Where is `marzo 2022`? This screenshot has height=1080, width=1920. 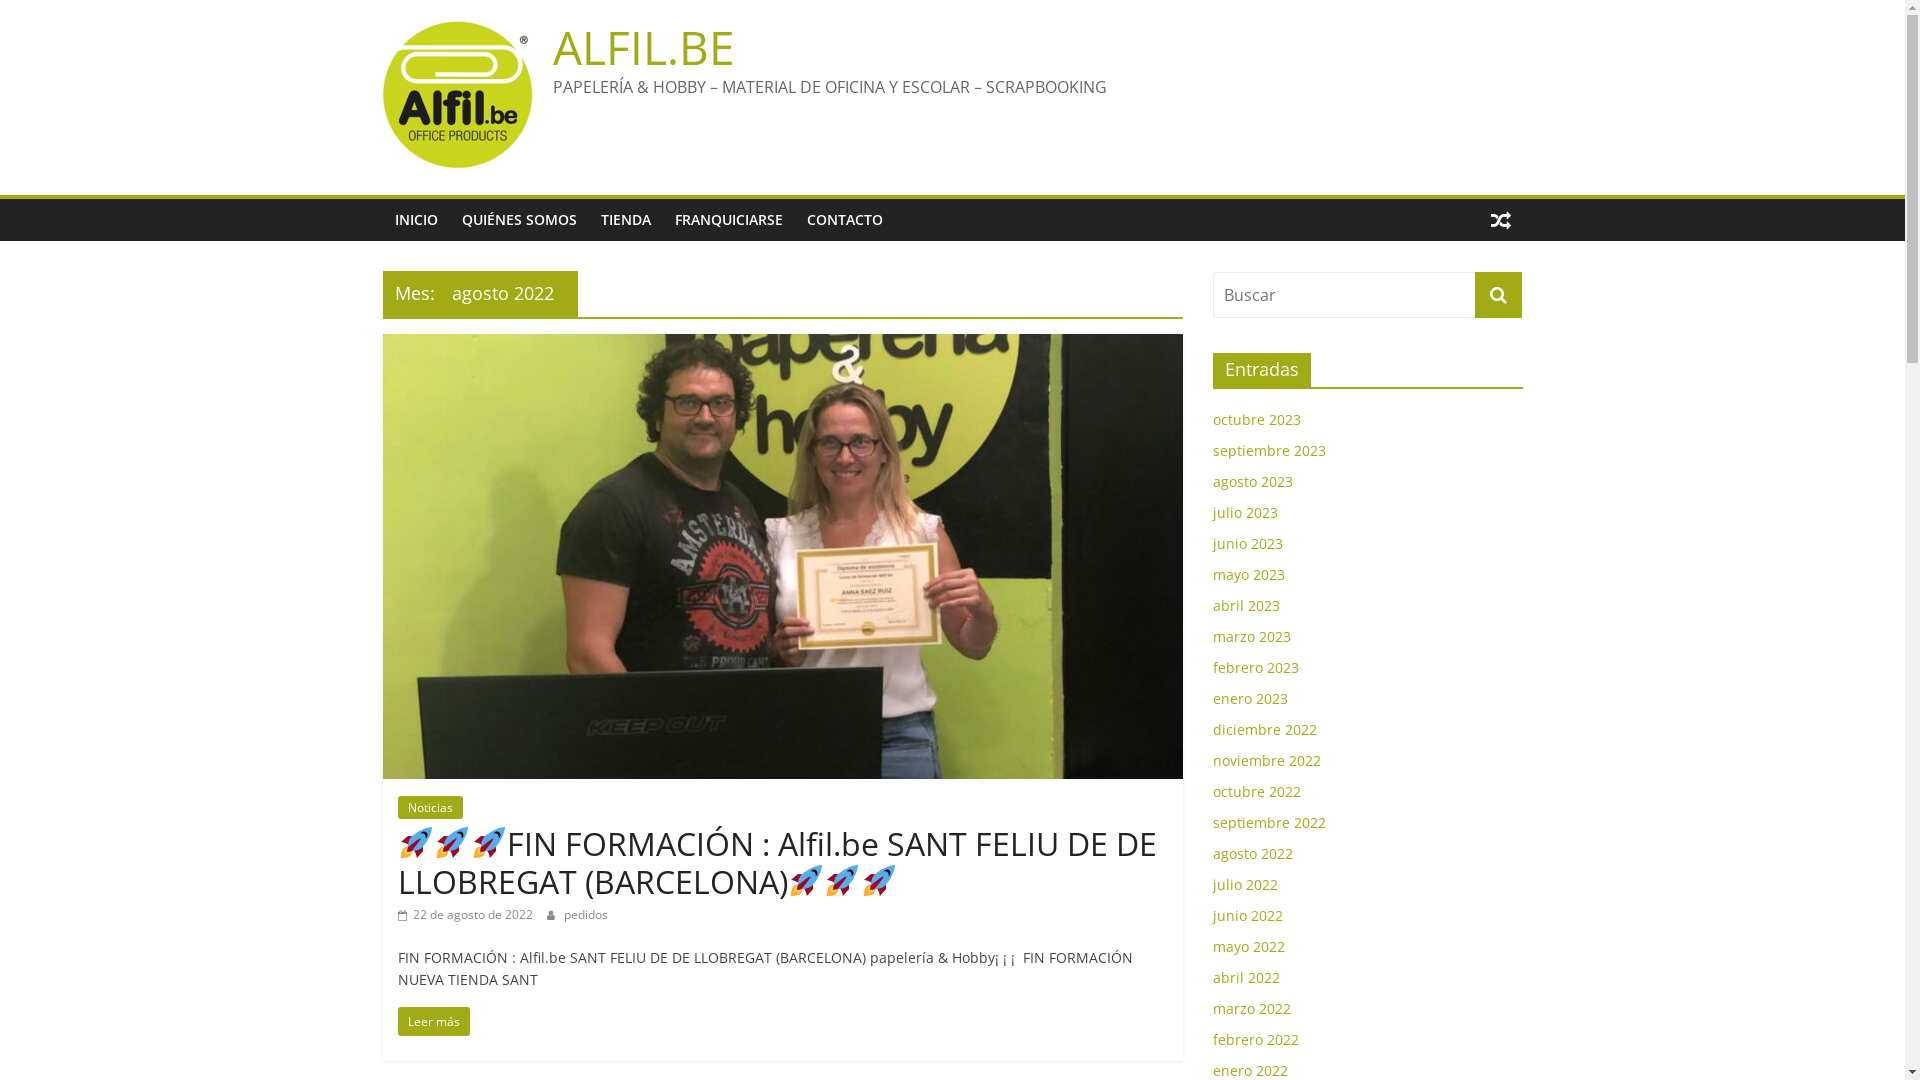 marzo 2022 is located at coordinates (1251, 1008).